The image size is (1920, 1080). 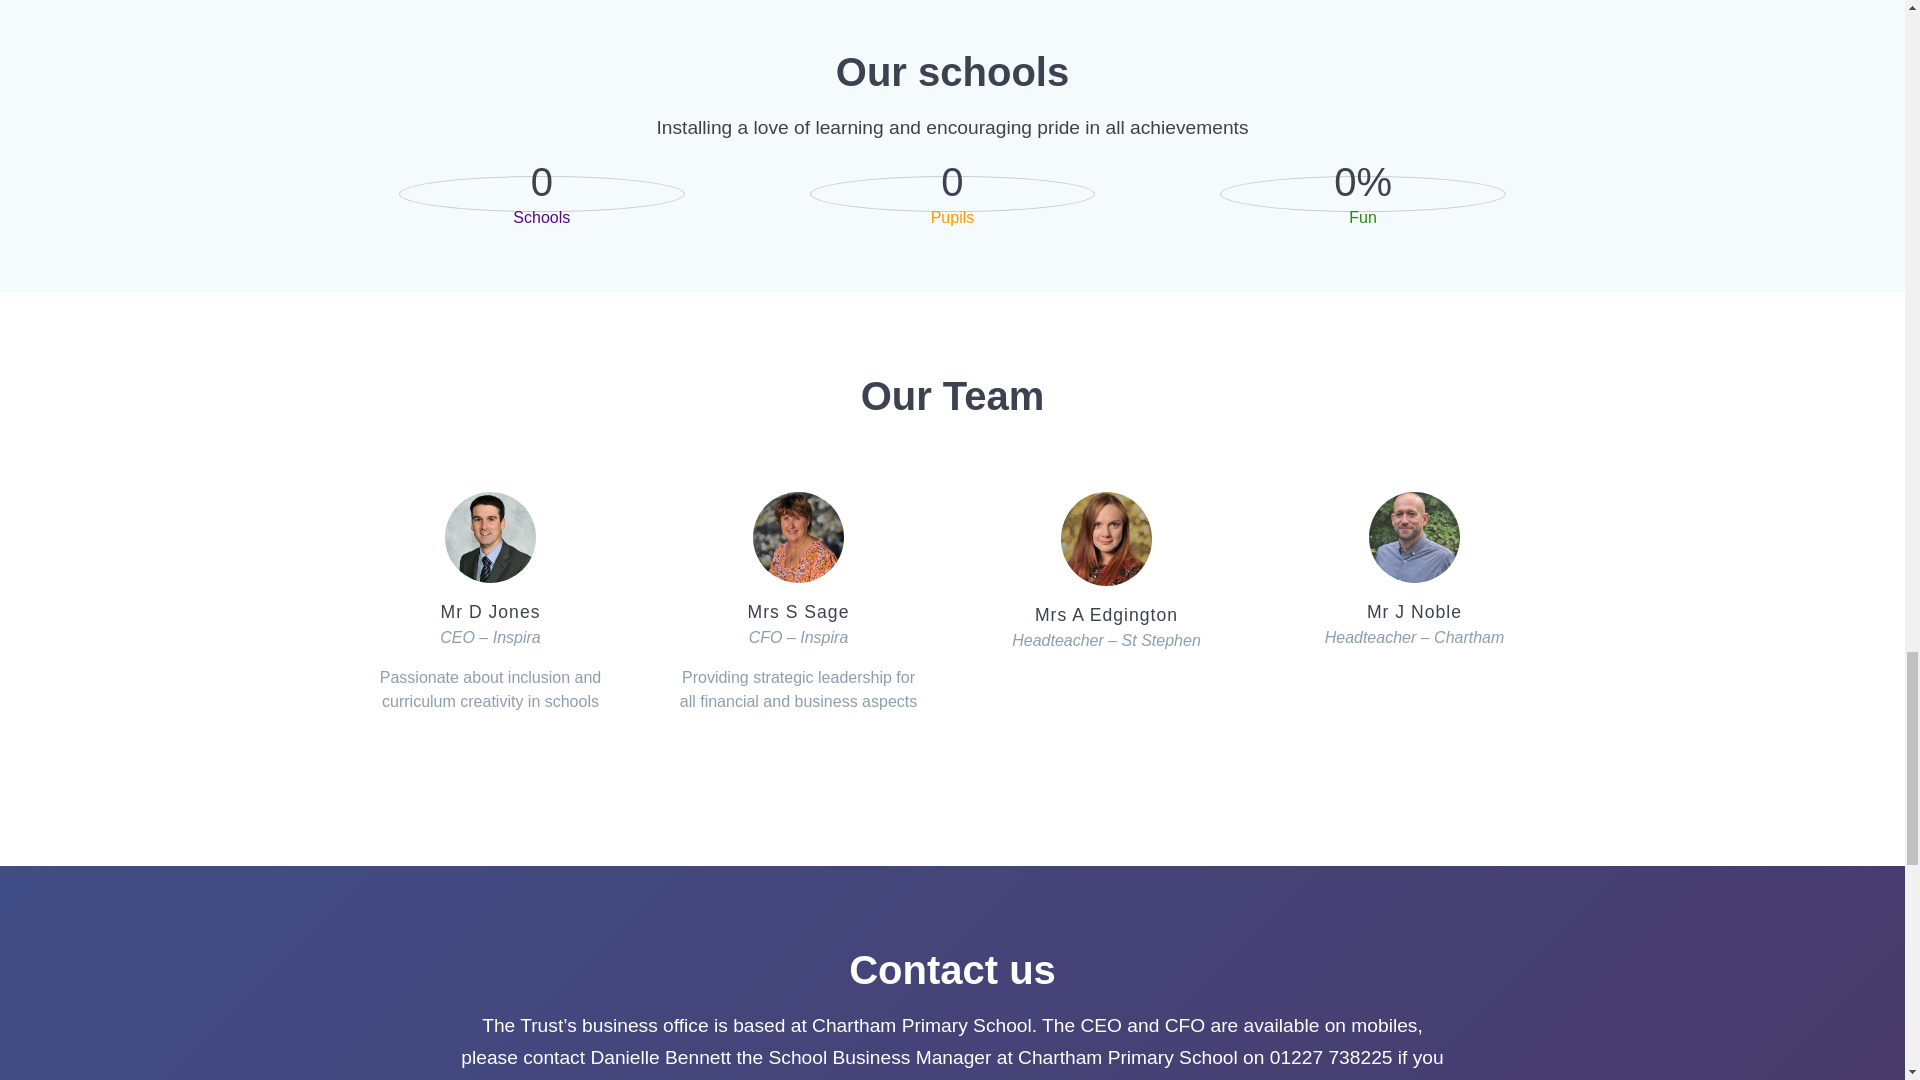 What do you see at coordinates (798, 538) in the screenshot?
I see `cropped-CFO.jpeg` at bounding box center [798, 538].